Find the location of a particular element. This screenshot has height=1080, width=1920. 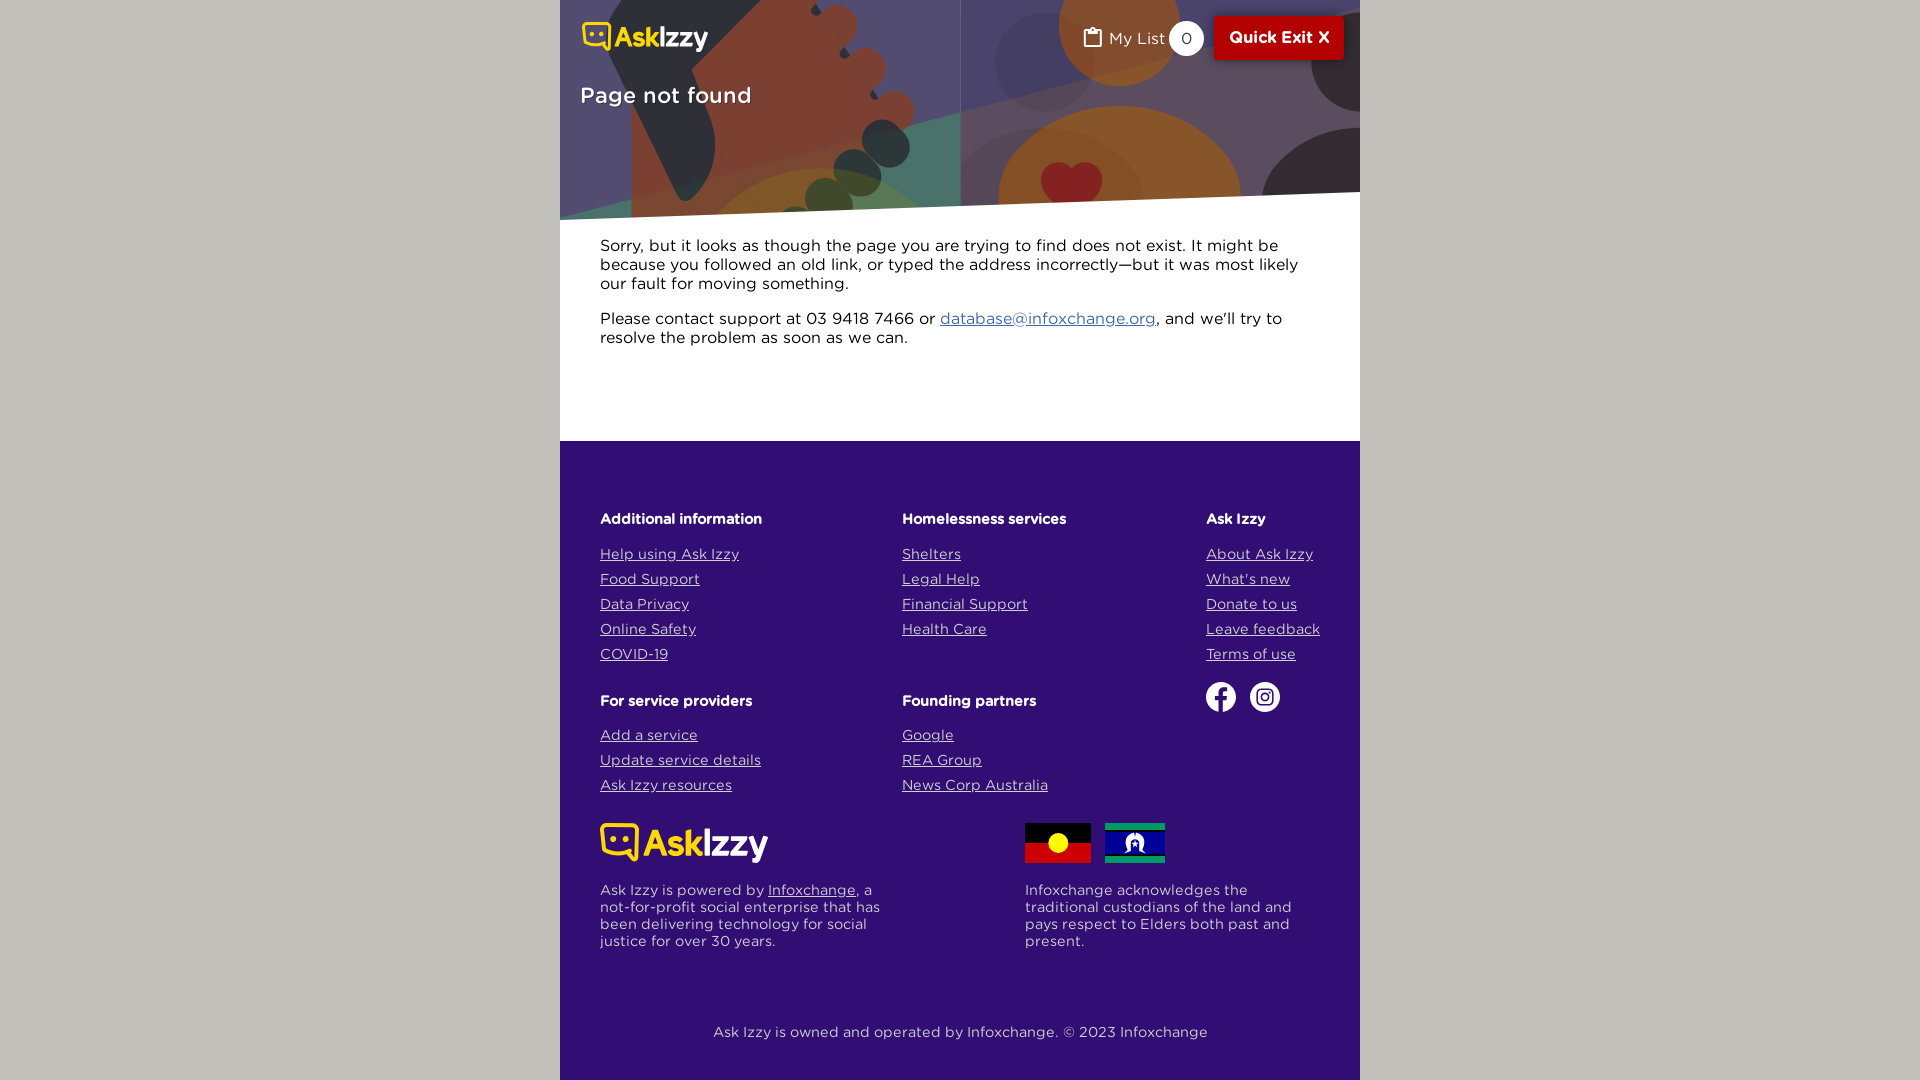

Health Care is located at coordinates (944, 628).